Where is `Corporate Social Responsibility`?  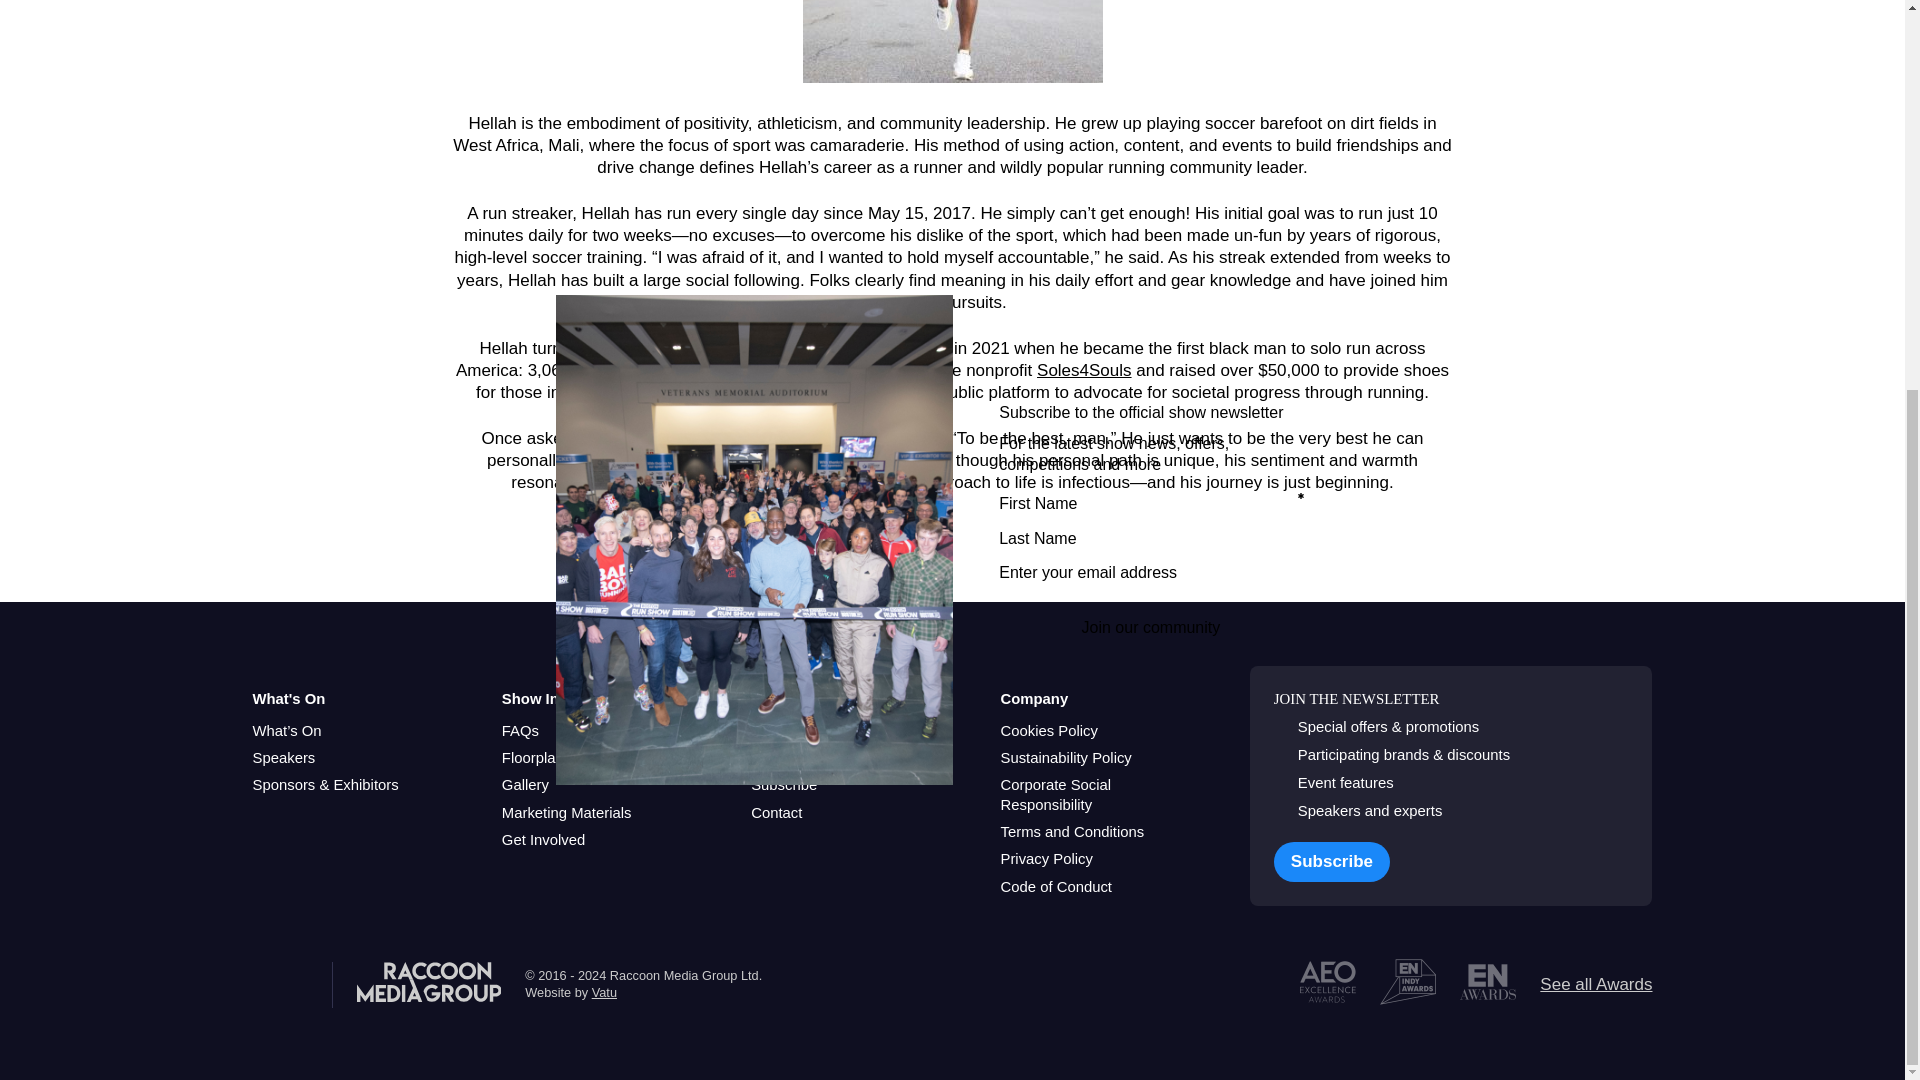
Corporate Social Responsibility is located at coordinates (1100, 796).